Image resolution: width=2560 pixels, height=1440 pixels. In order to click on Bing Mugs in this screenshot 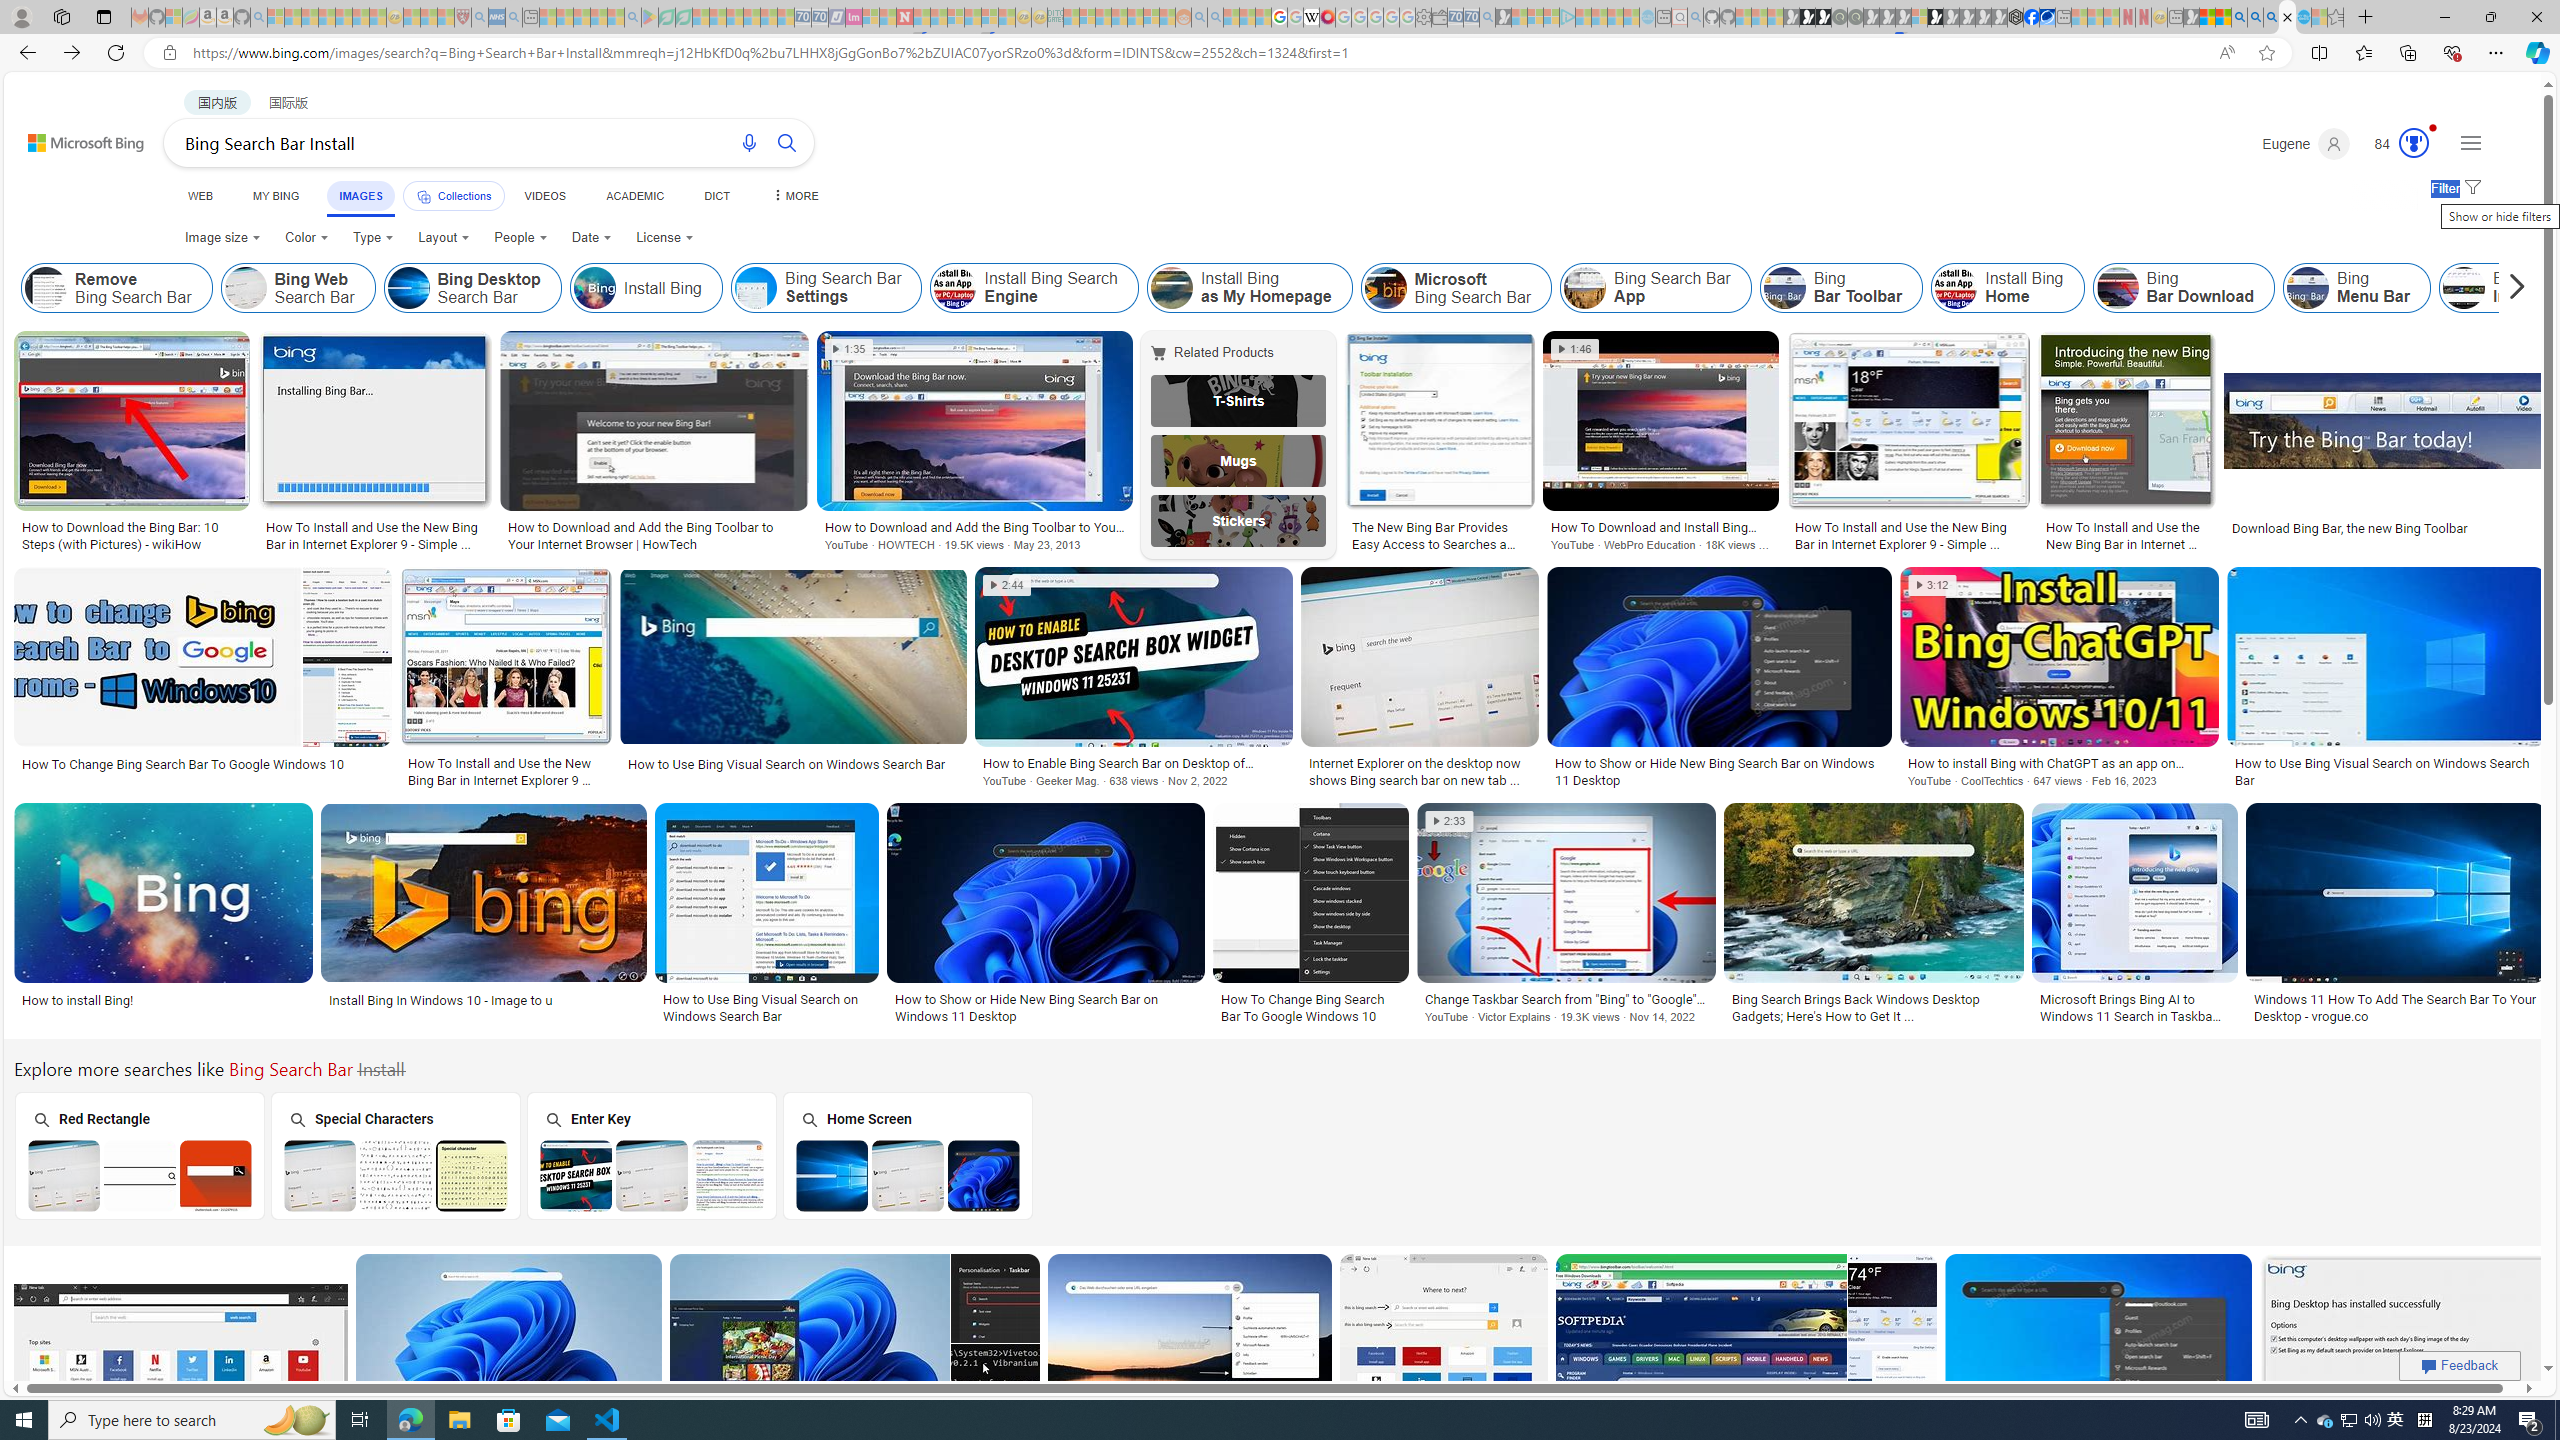, I will do `click(1239, 460)`.